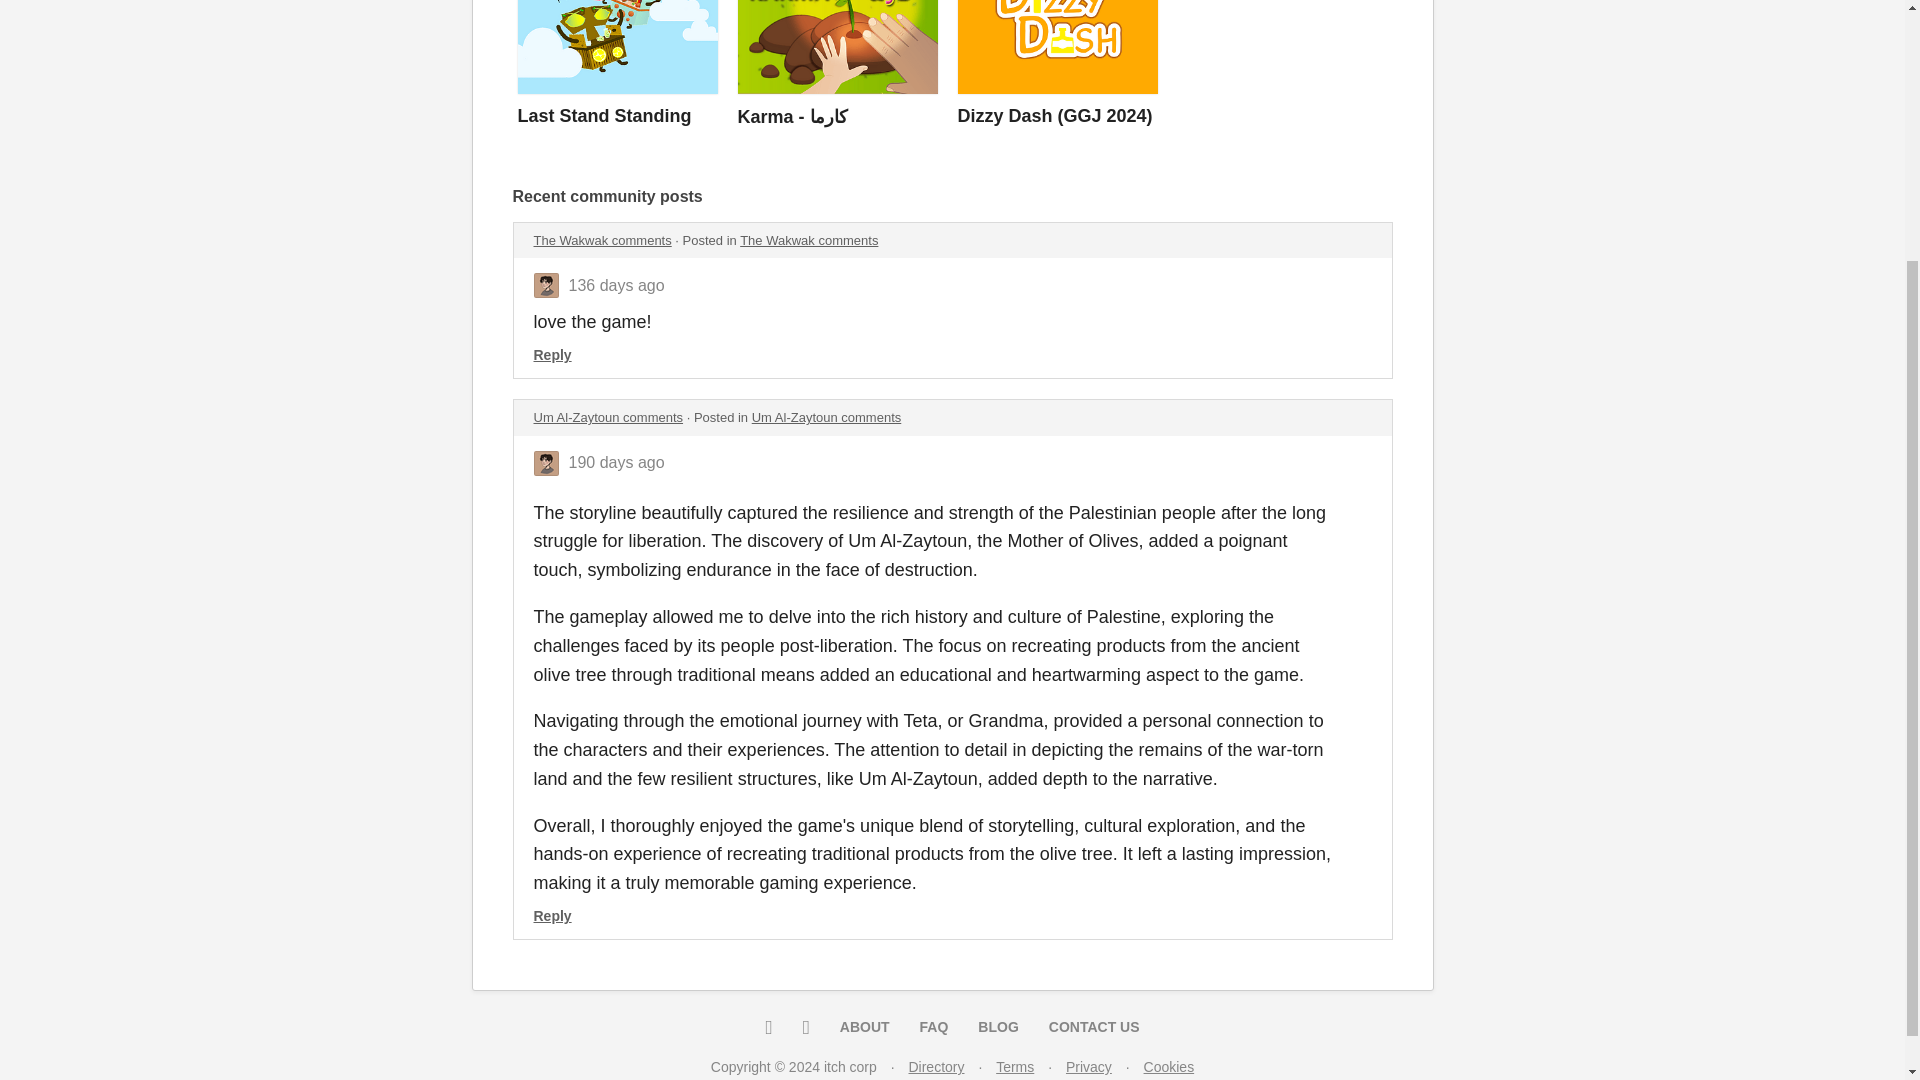 The width and height of the screenshot is (1920, 1080). Describe the element at coordinates (602, 240) in the screenshot. I see `The Wakwak comments` at that location.